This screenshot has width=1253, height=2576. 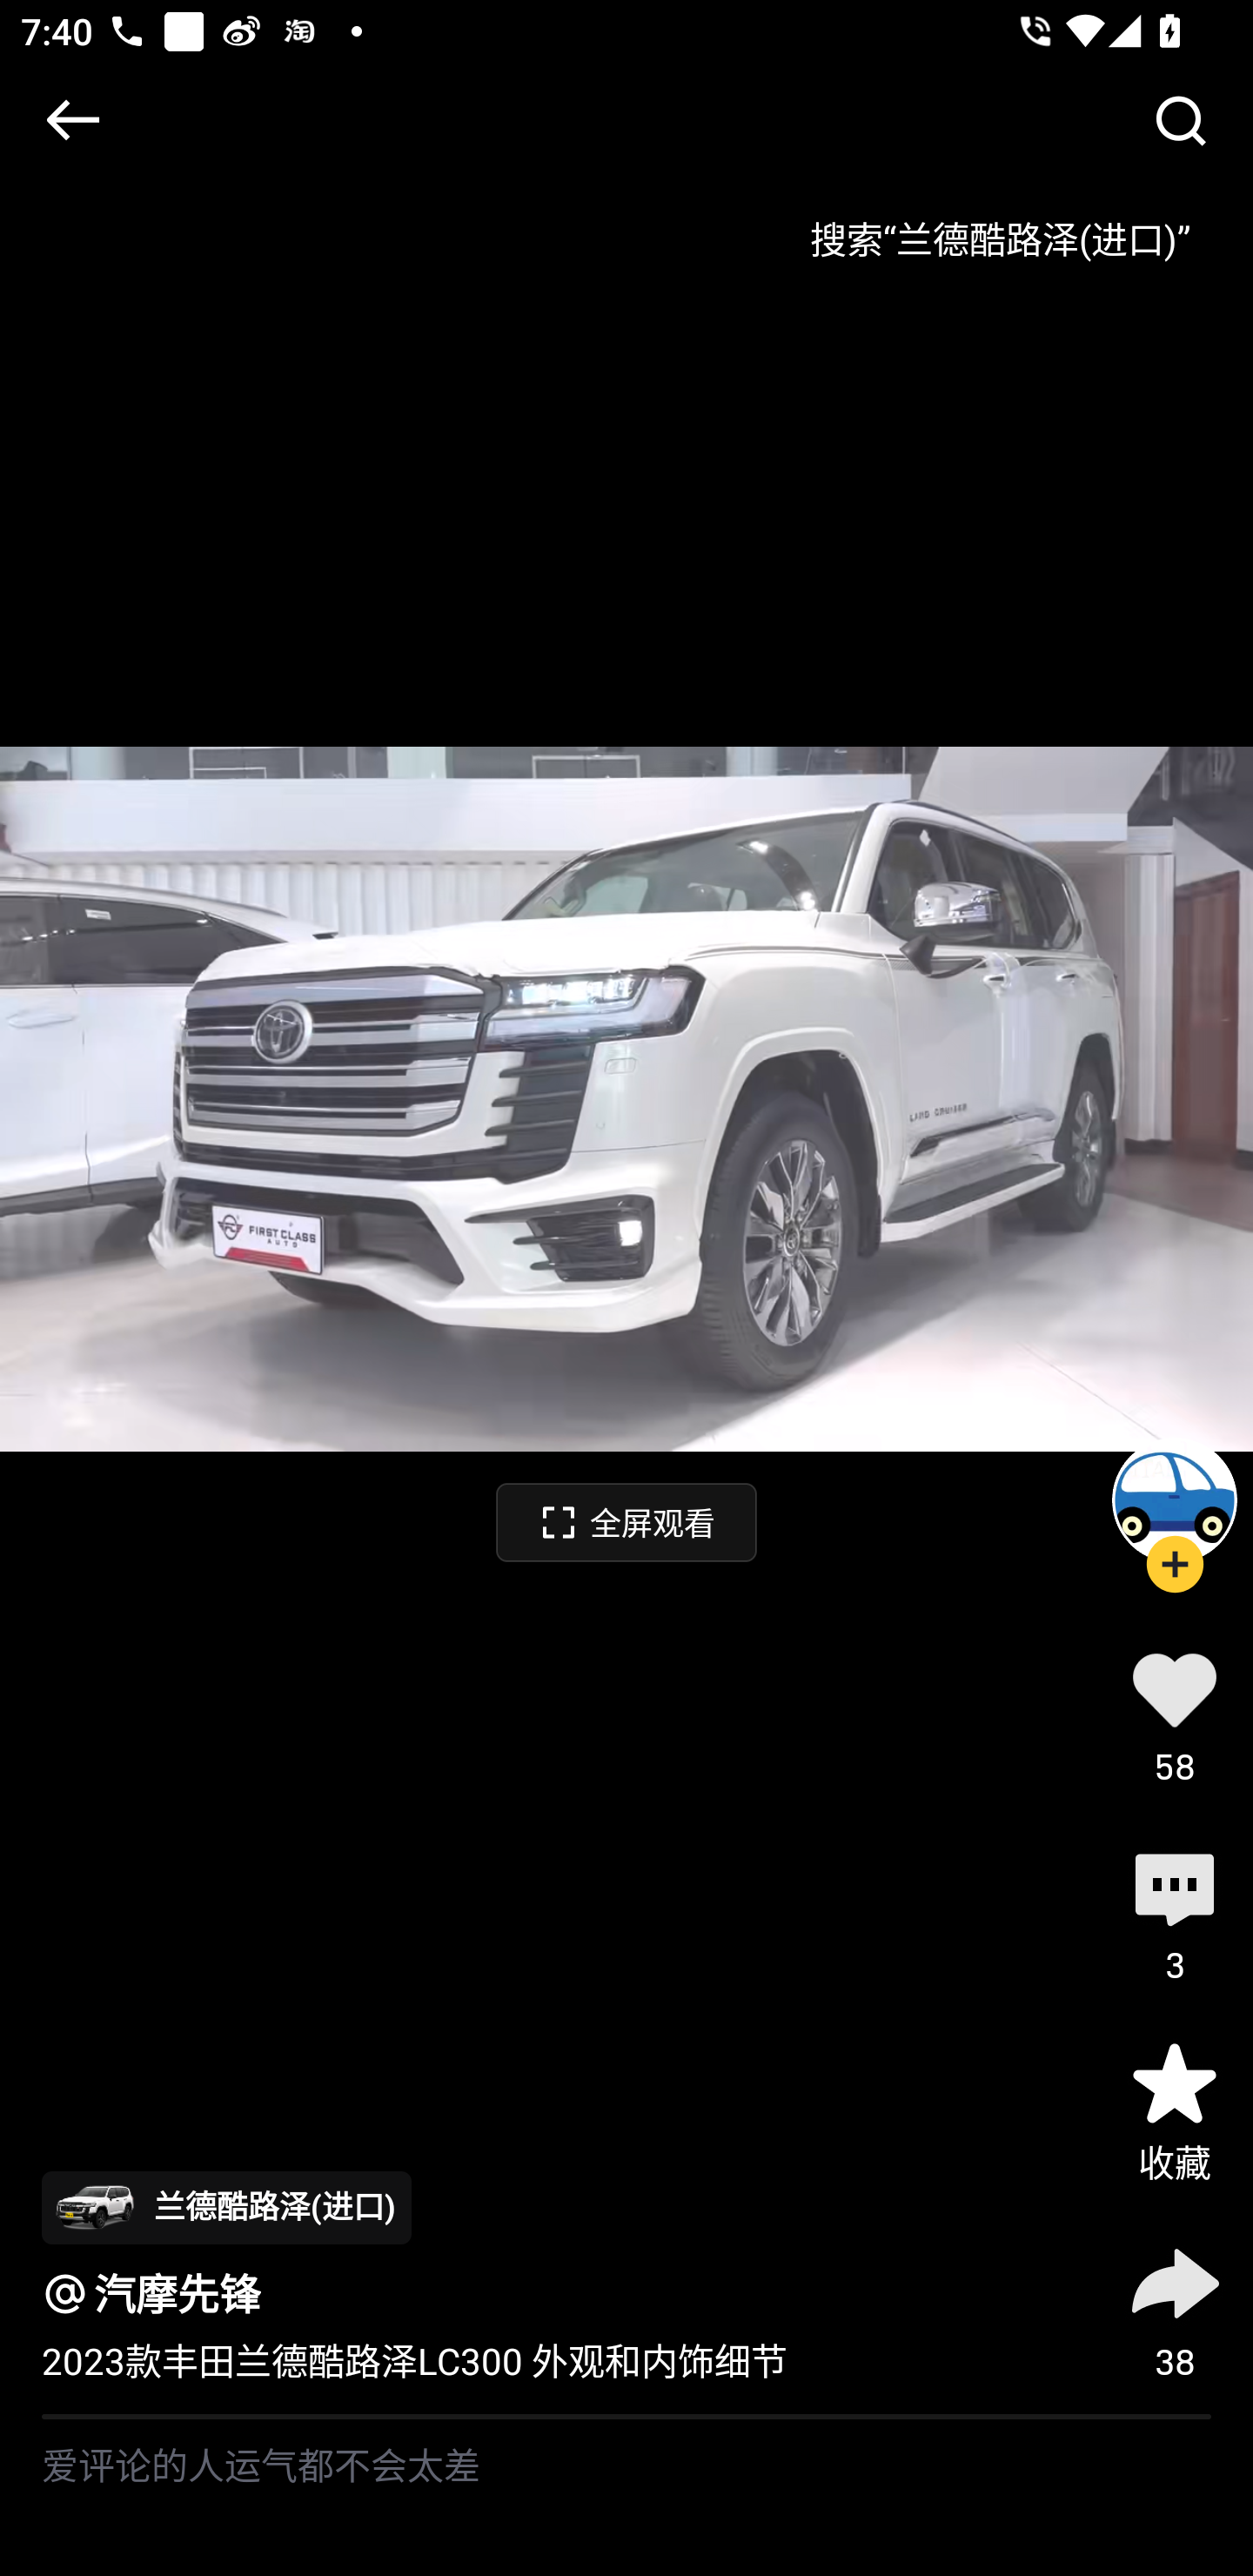 I want to click on 兰德酷路泽(进口), so click(x=226, y=2207).